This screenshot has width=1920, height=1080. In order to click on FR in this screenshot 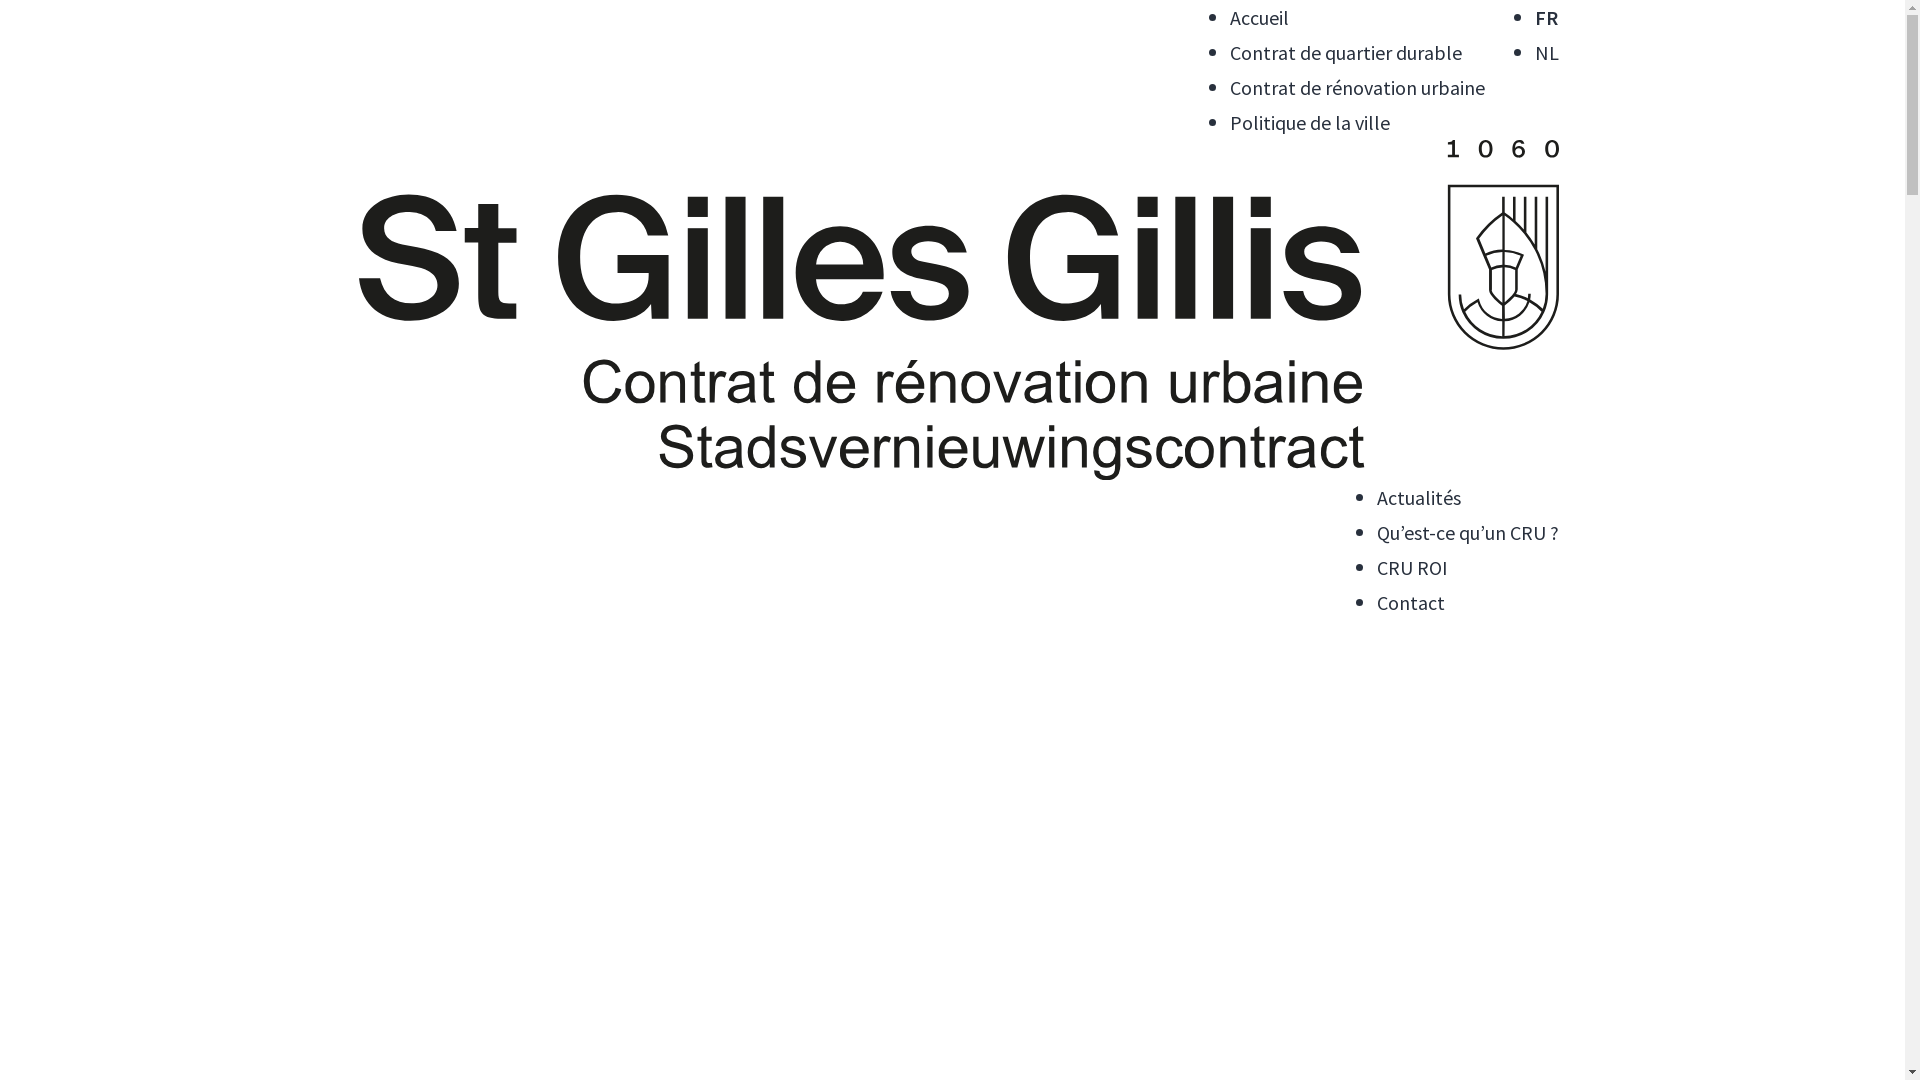, I will do `click(1547, 18)`.